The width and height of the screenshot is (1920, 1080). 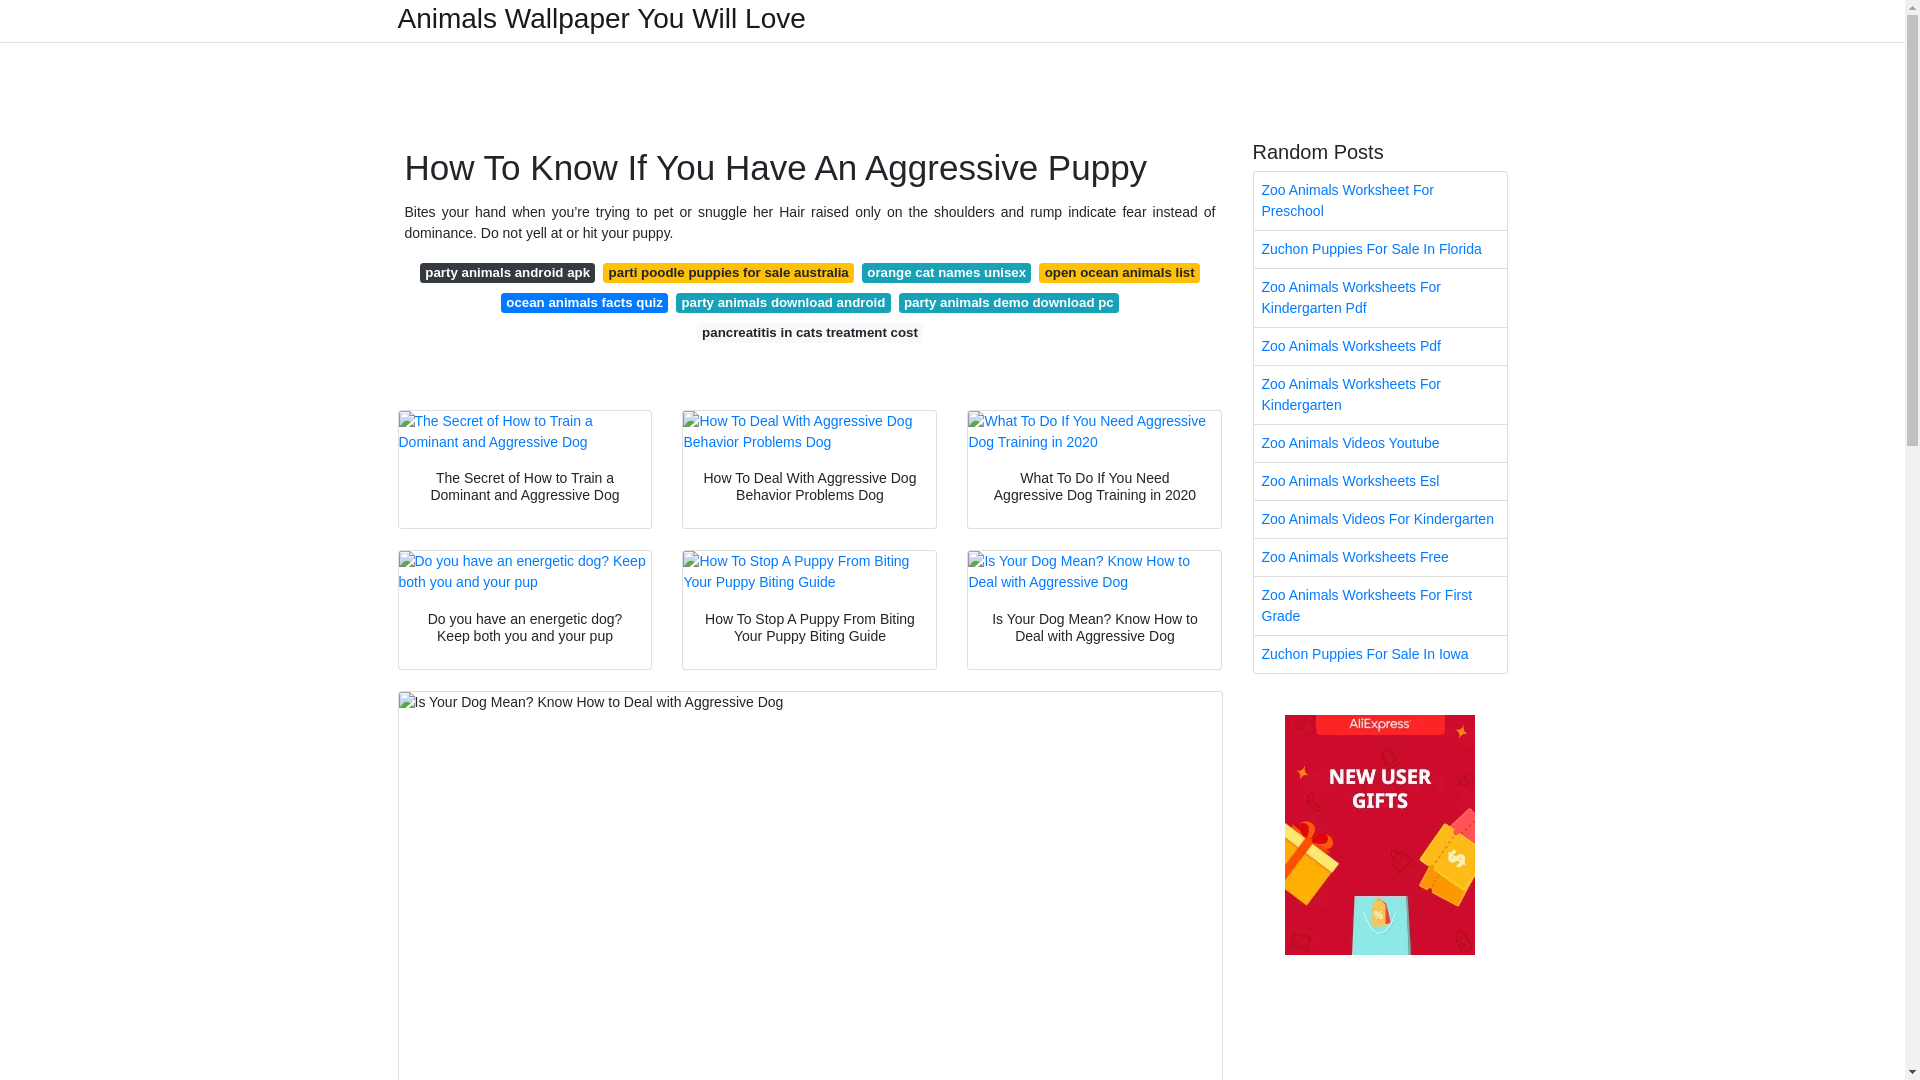 I want to click on Animals Wallpaper You Will Love, so click(x=602, y=18).